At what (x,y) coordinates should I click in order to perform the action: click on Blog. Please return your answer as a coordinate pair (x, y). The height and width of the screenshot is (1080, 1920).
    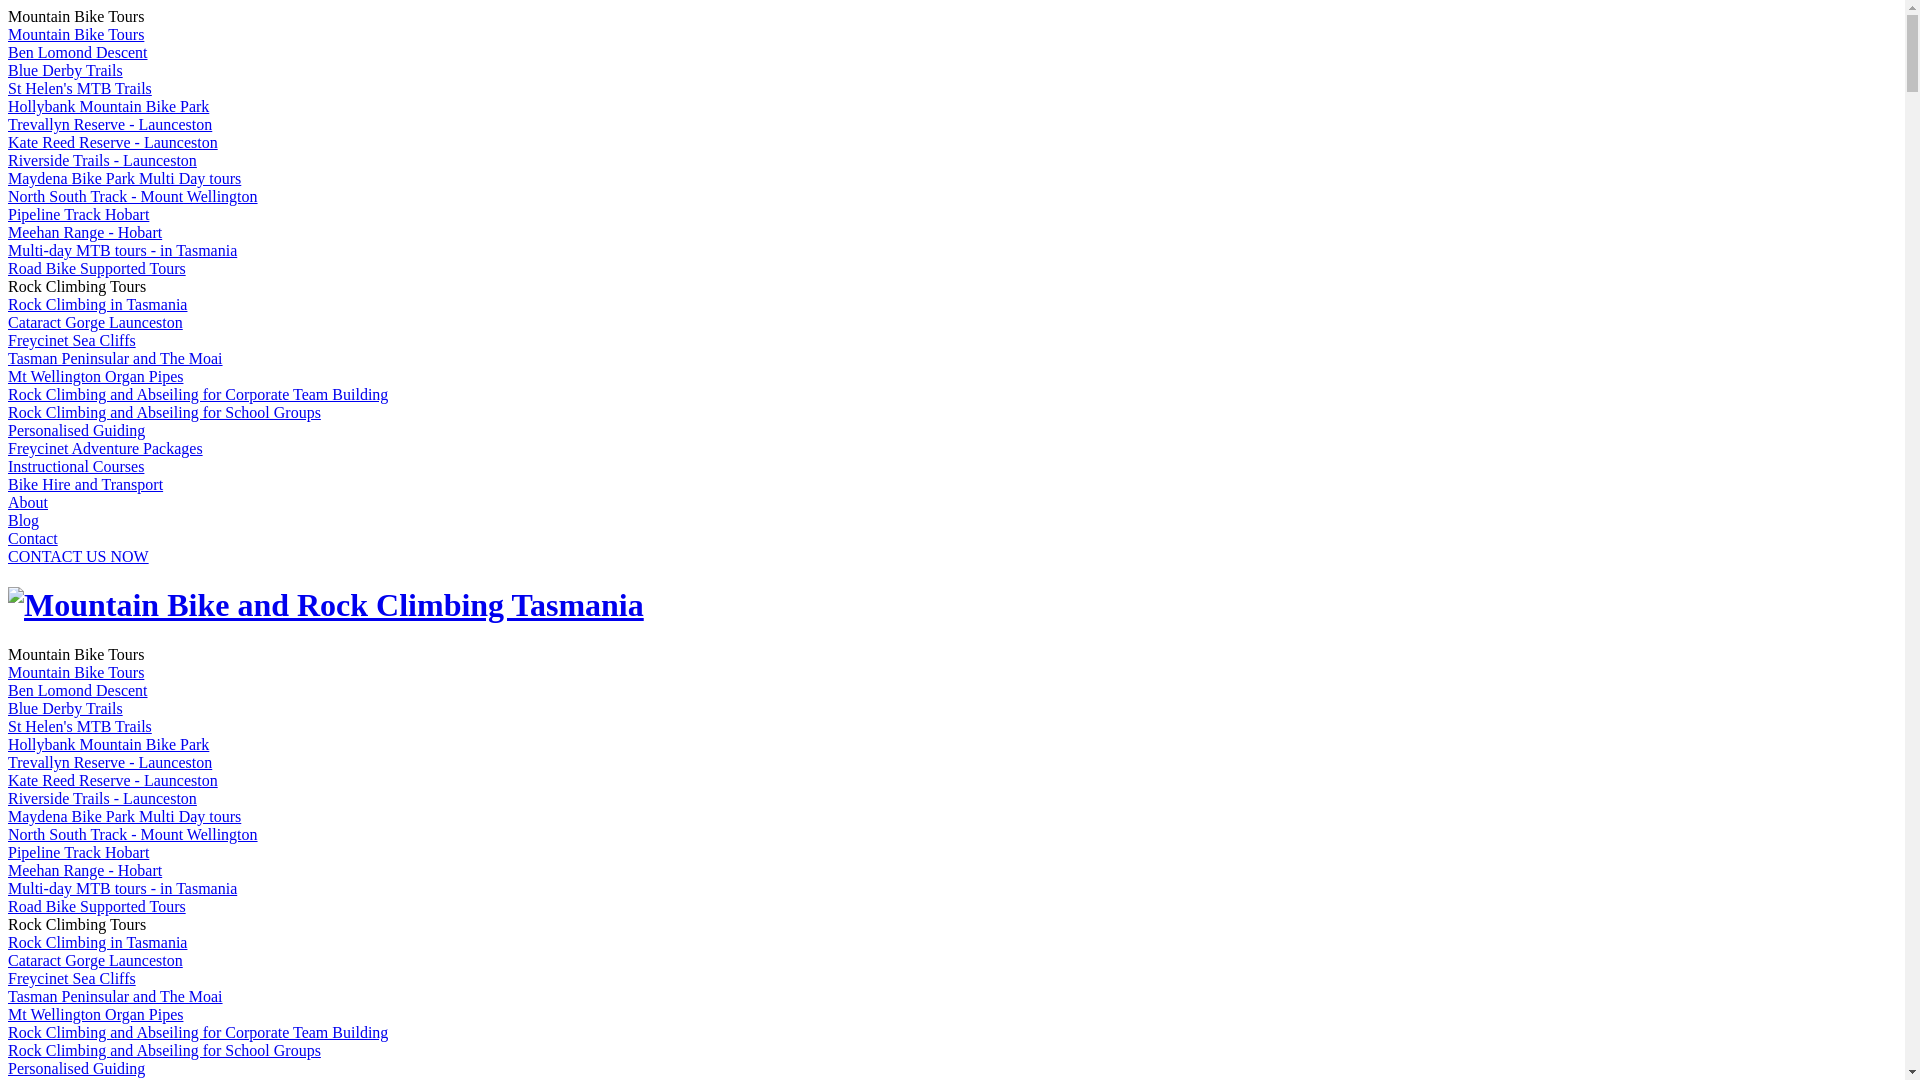
    Looking at the image, I should click on (24, 520).